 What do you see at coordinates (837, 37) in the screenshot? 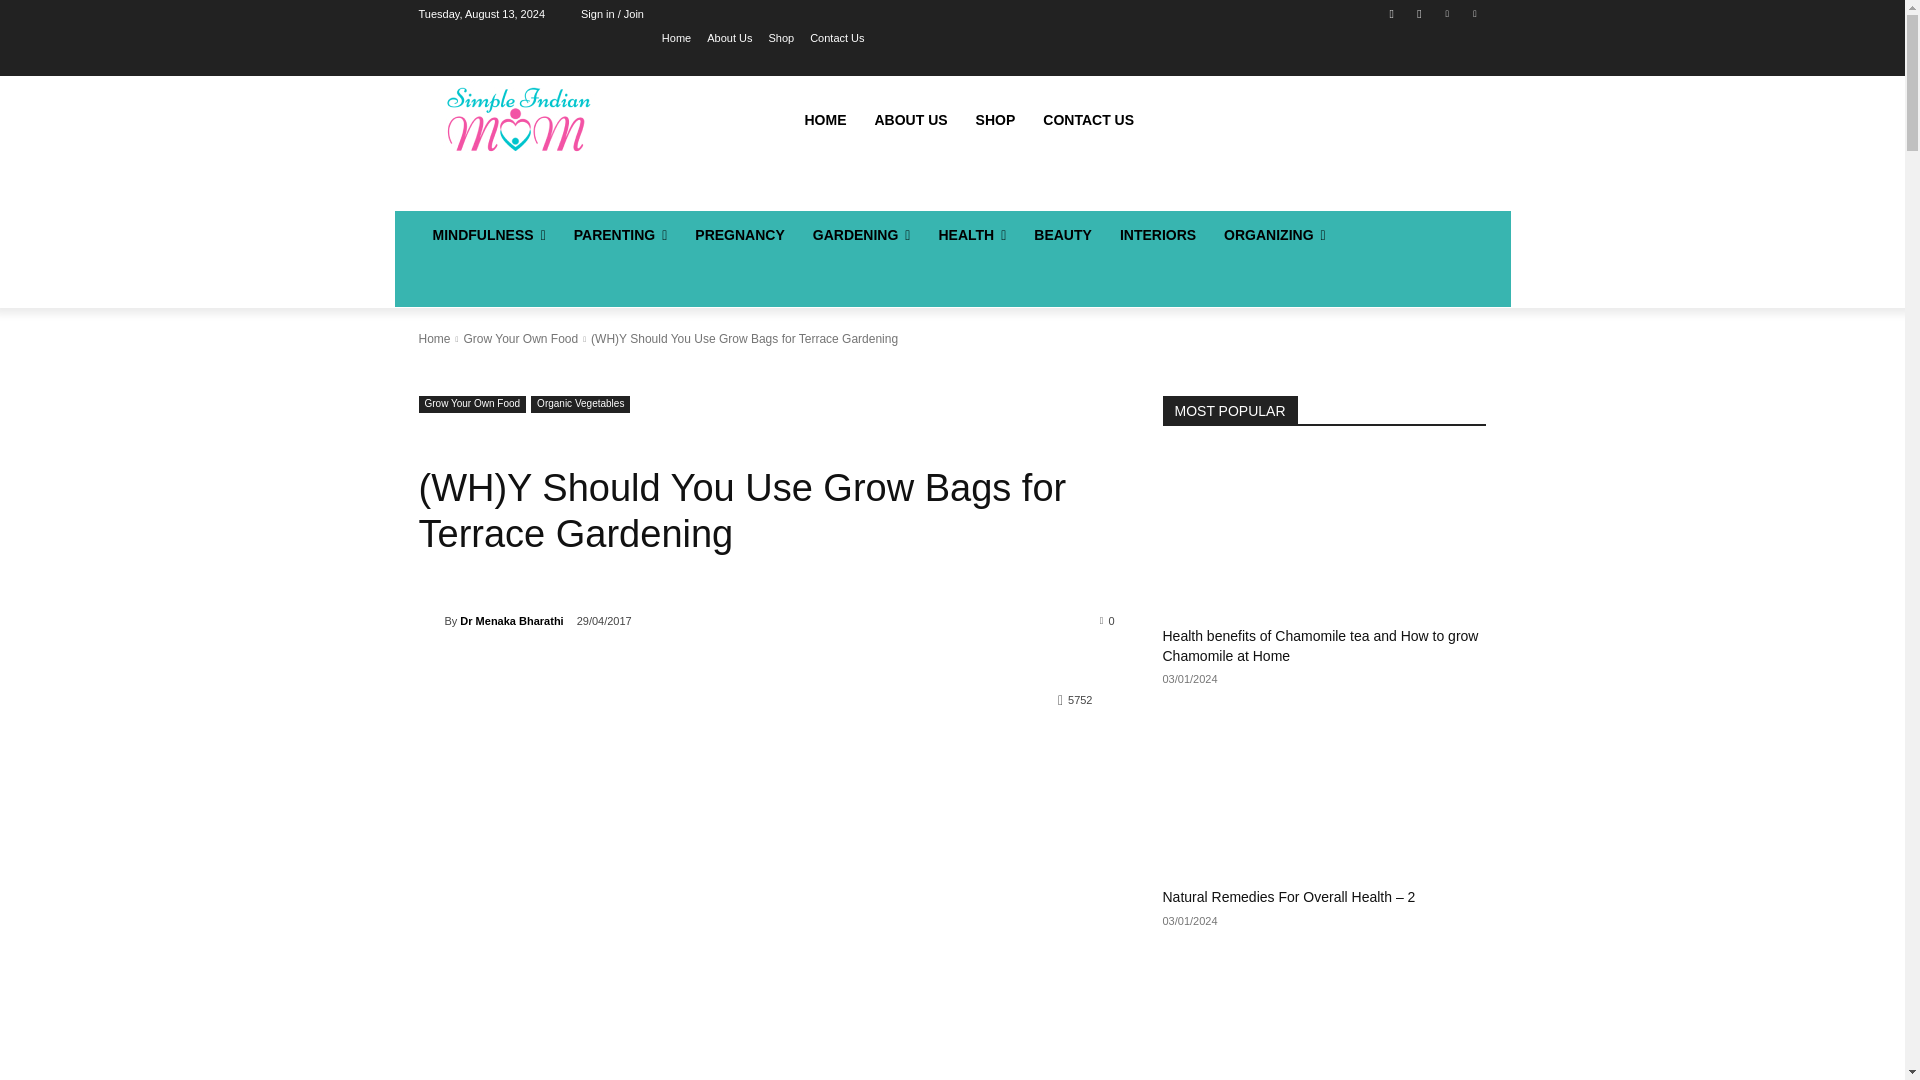
I see `Contact Us` at bounding box center [837, 37].